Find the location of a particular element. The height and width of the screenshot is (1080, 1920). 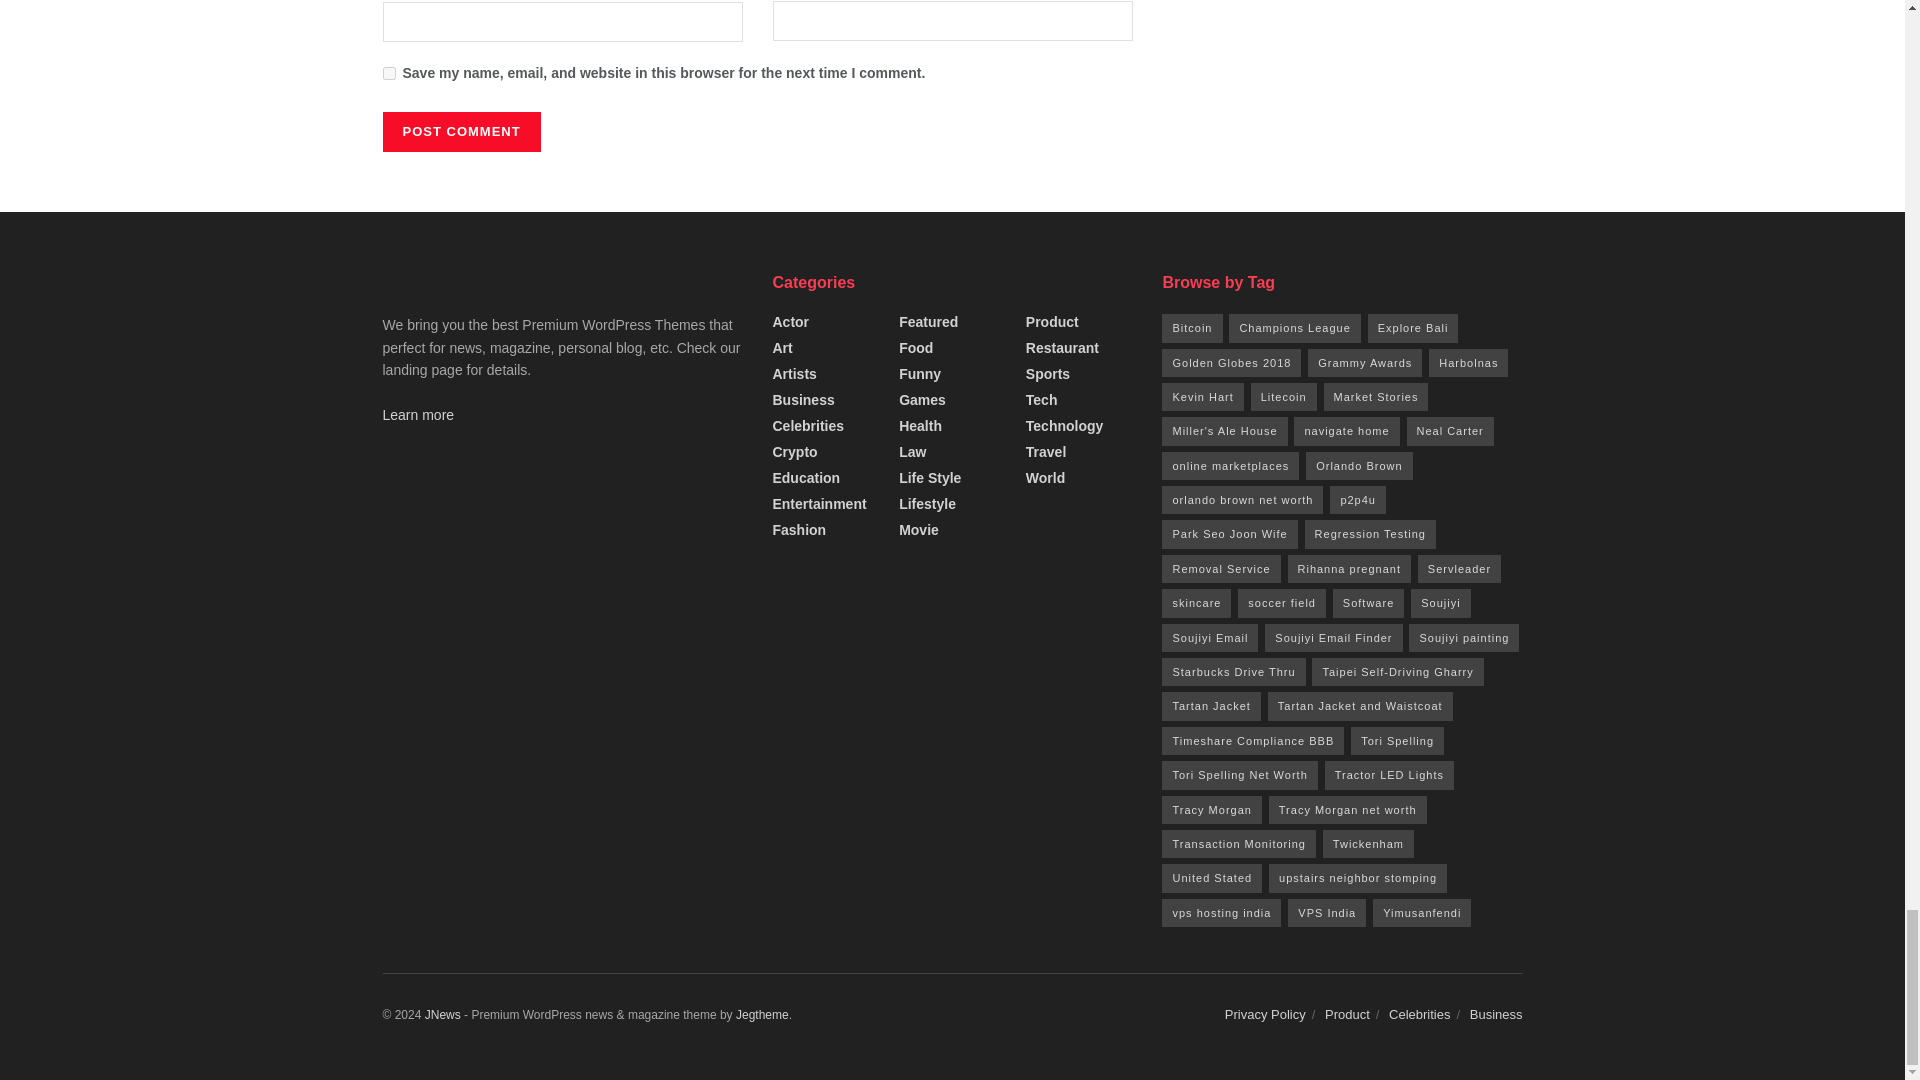

Jegtheme is located at coordinates (762, 1014).